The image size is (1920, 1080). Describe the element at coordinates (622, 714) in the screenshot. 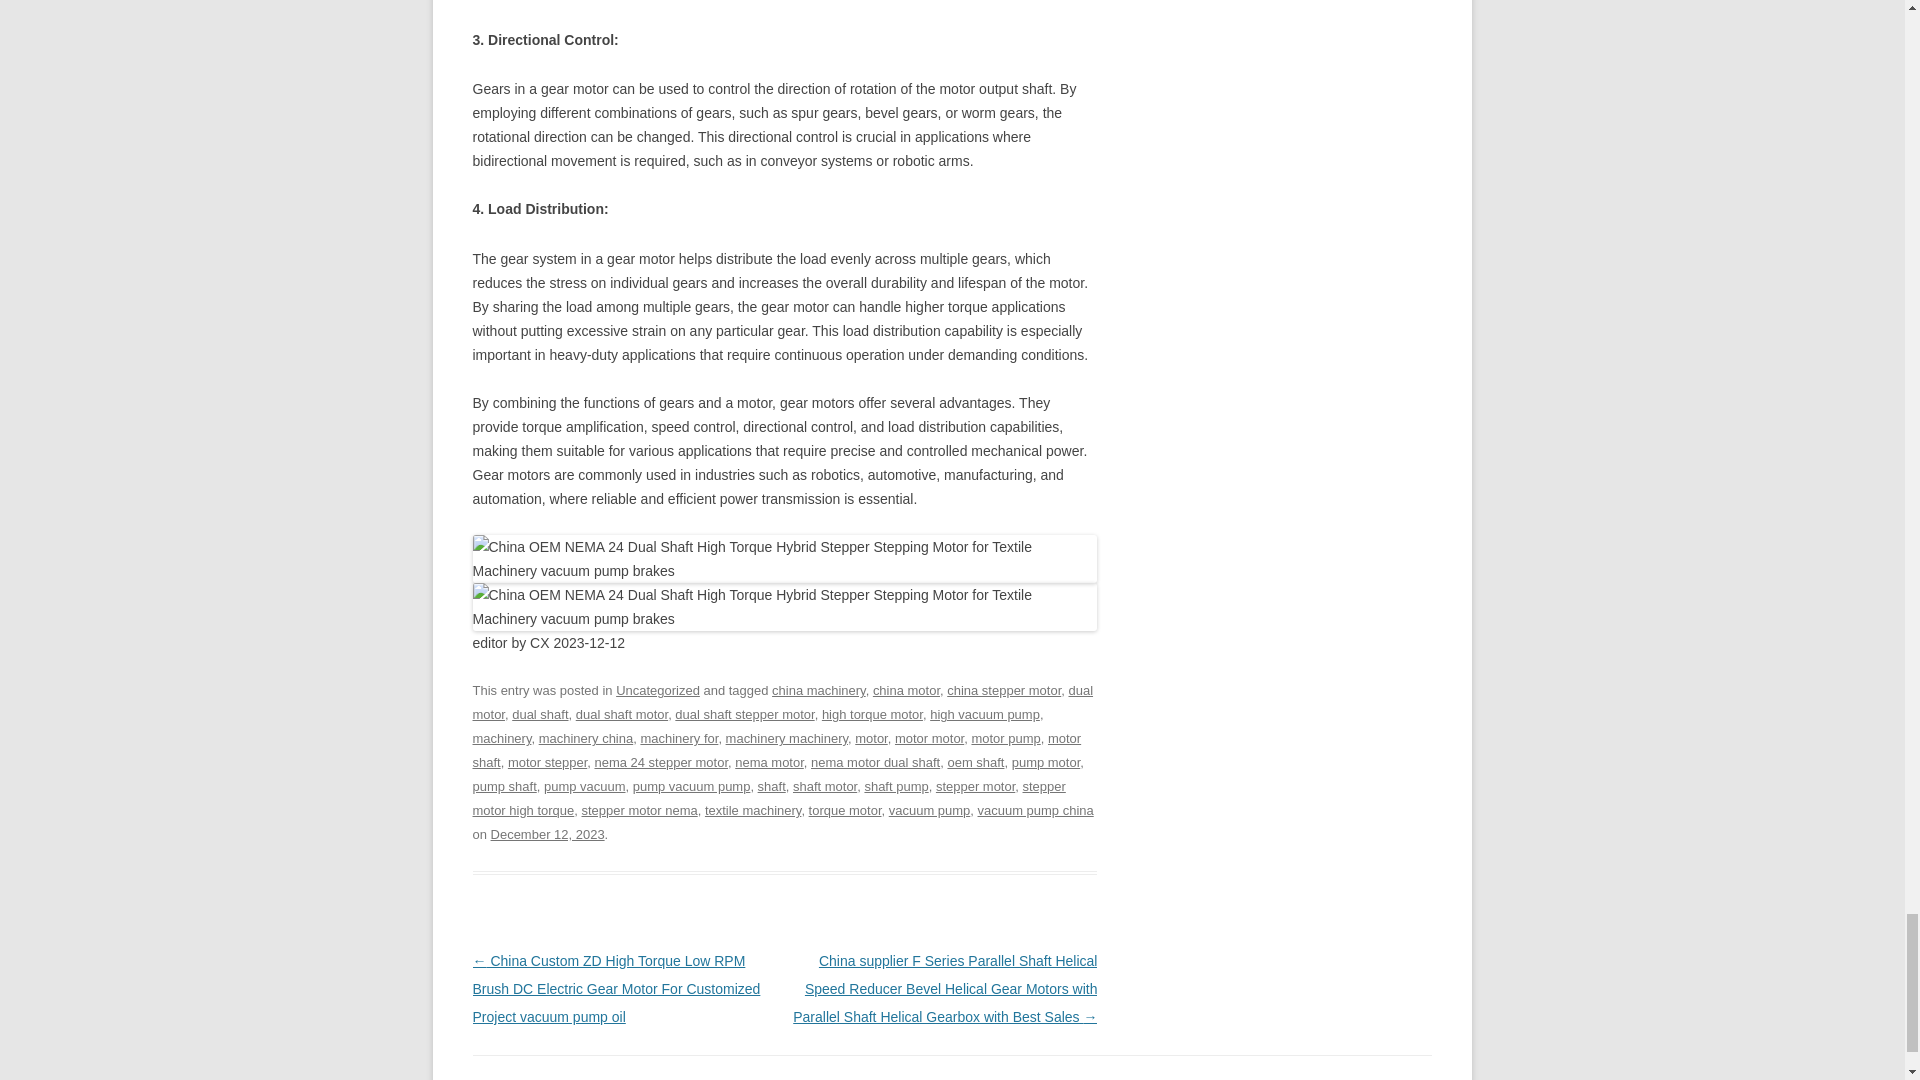

I see `dual shaft motor` at that location.